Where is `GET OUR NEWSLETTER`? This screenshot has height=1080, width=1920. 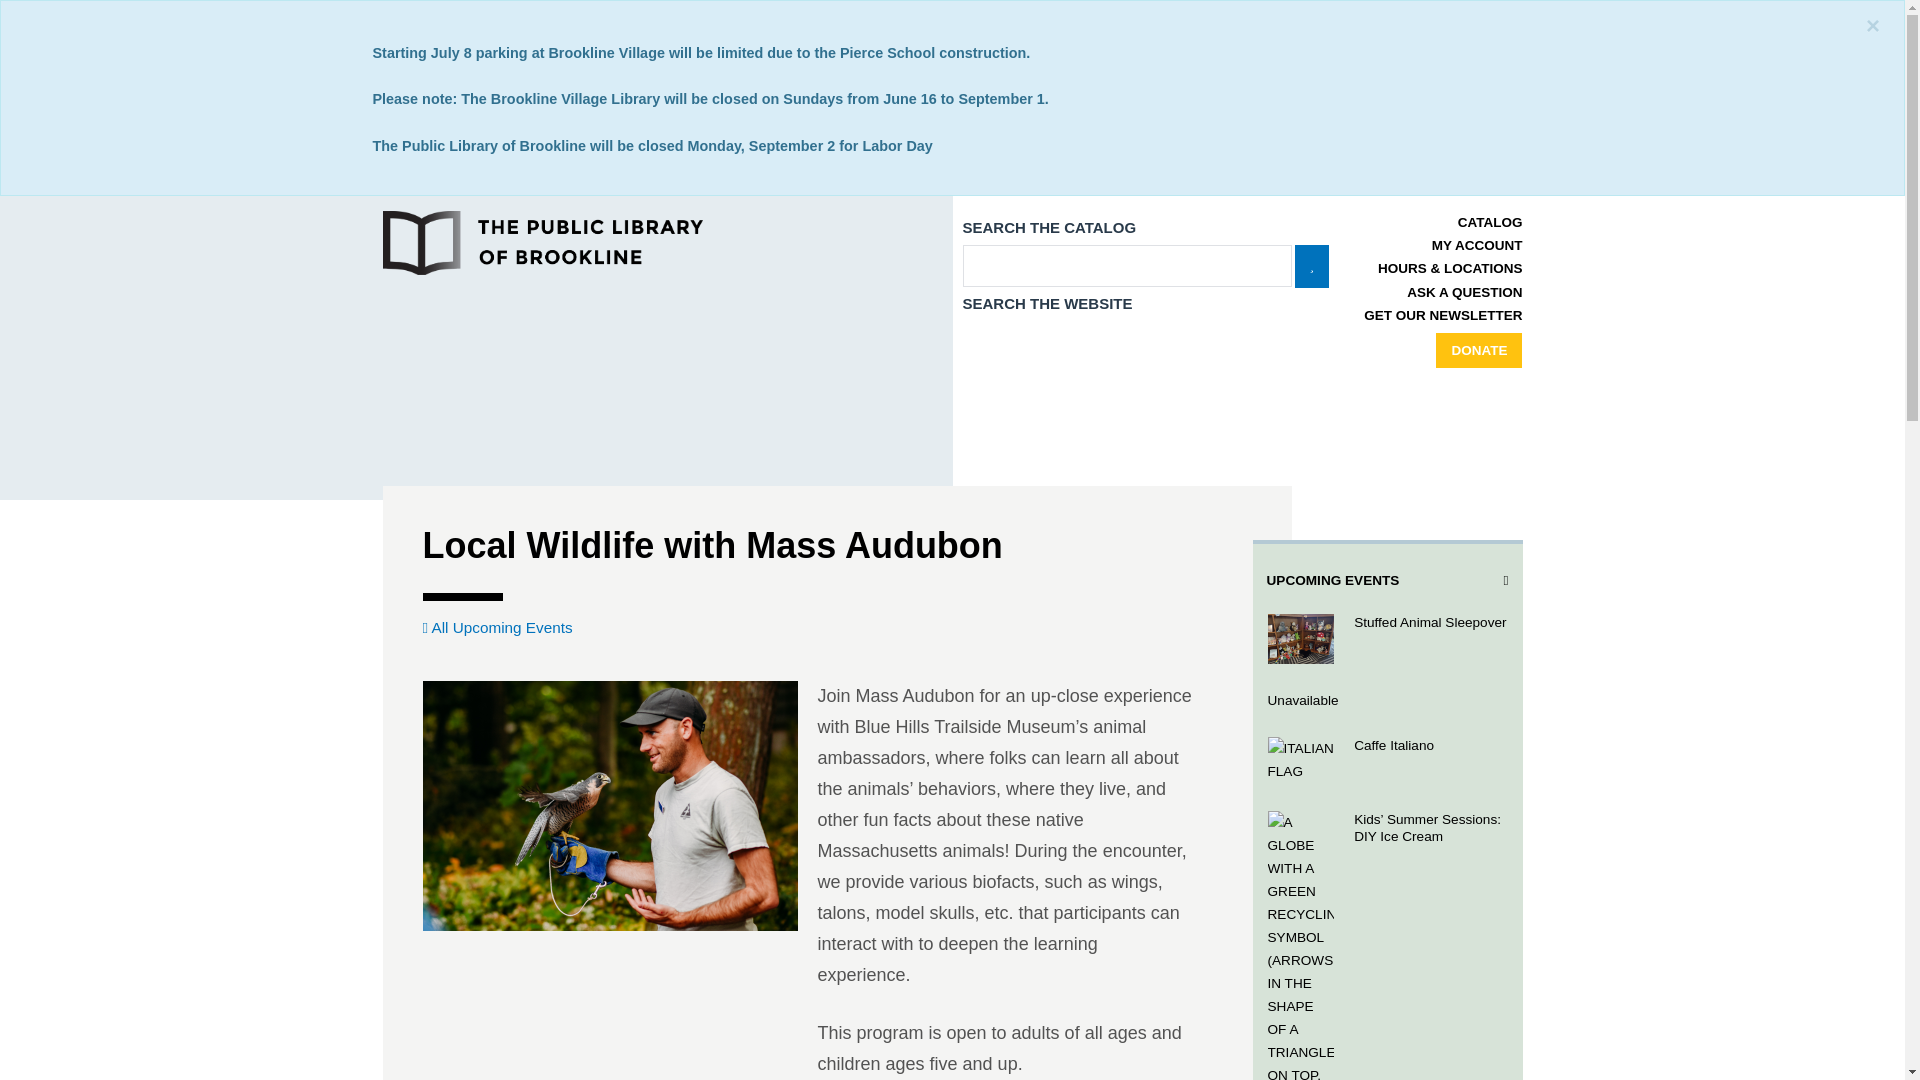
GET OUR NEWSLETTER is located at coordinates (1442, 314).